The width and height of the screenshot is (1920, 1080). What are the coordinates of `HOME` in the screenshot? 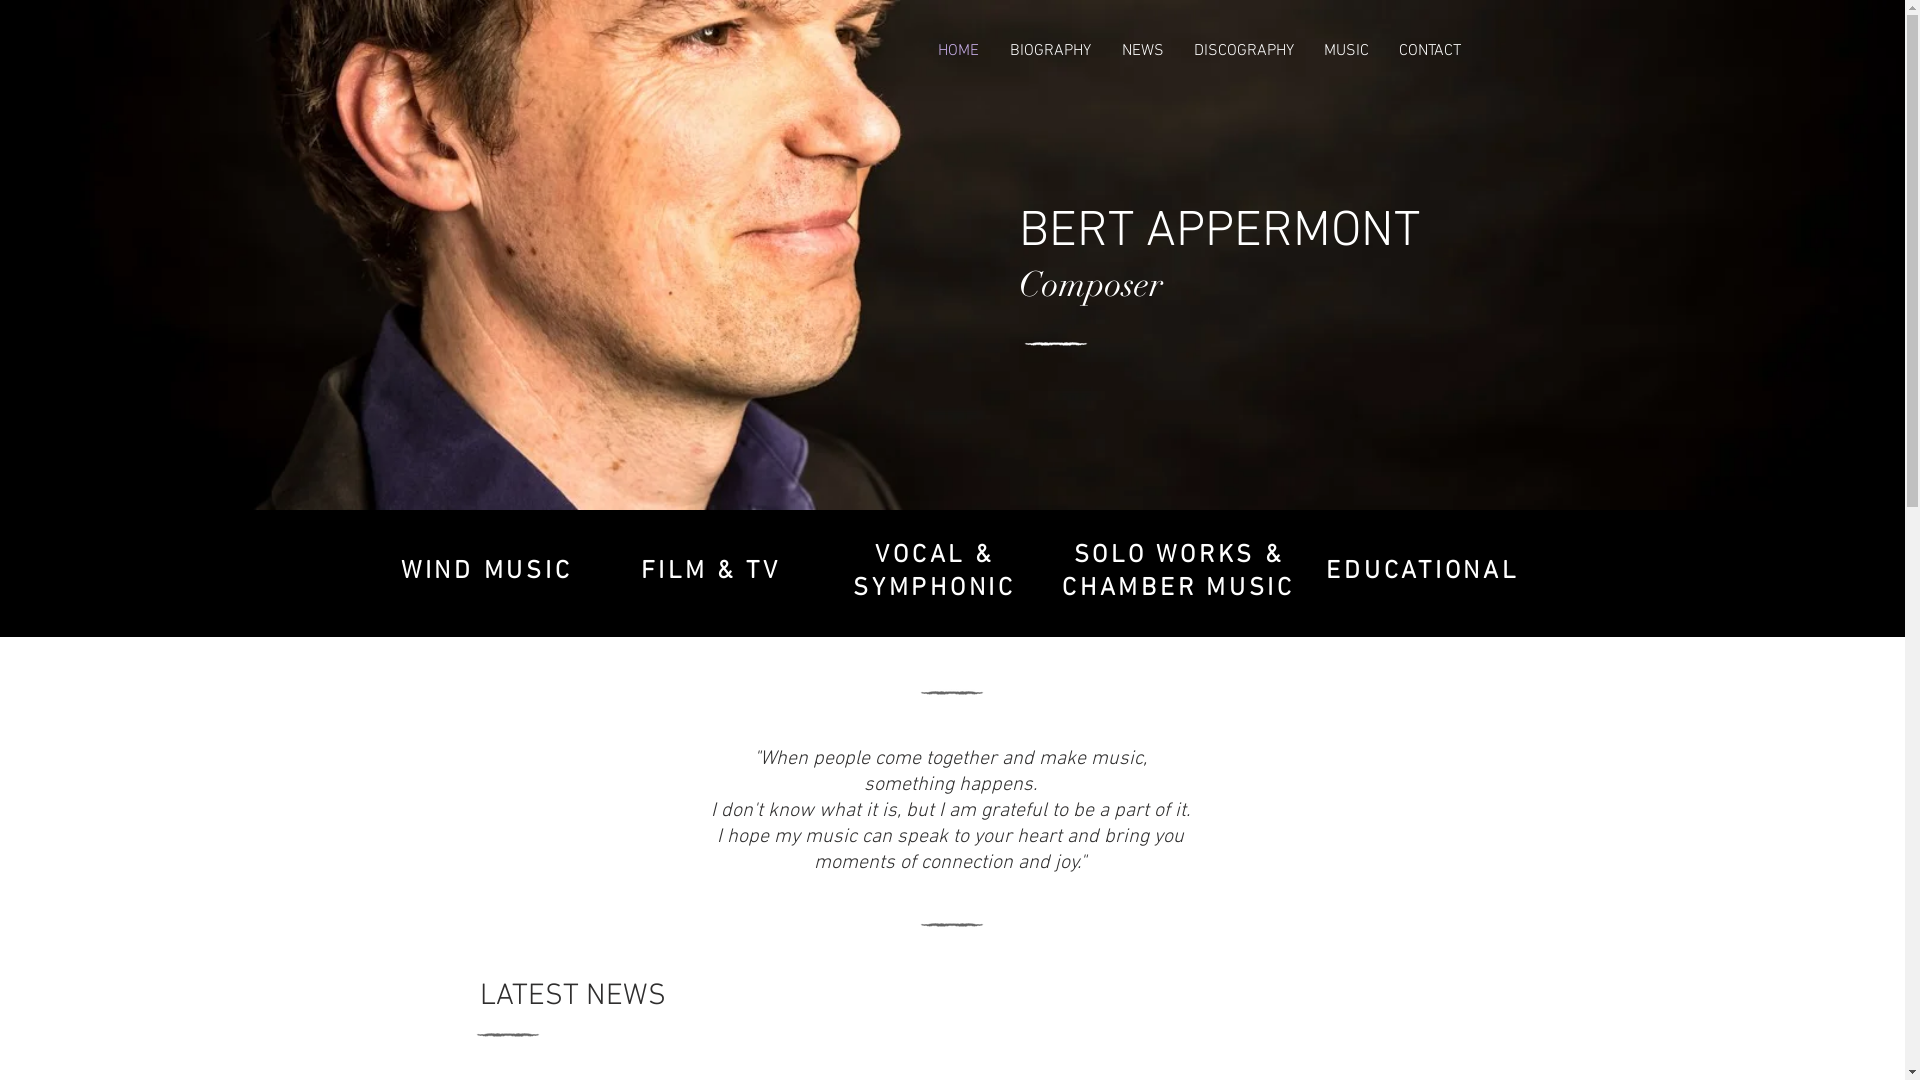 It's located at (958, 51).